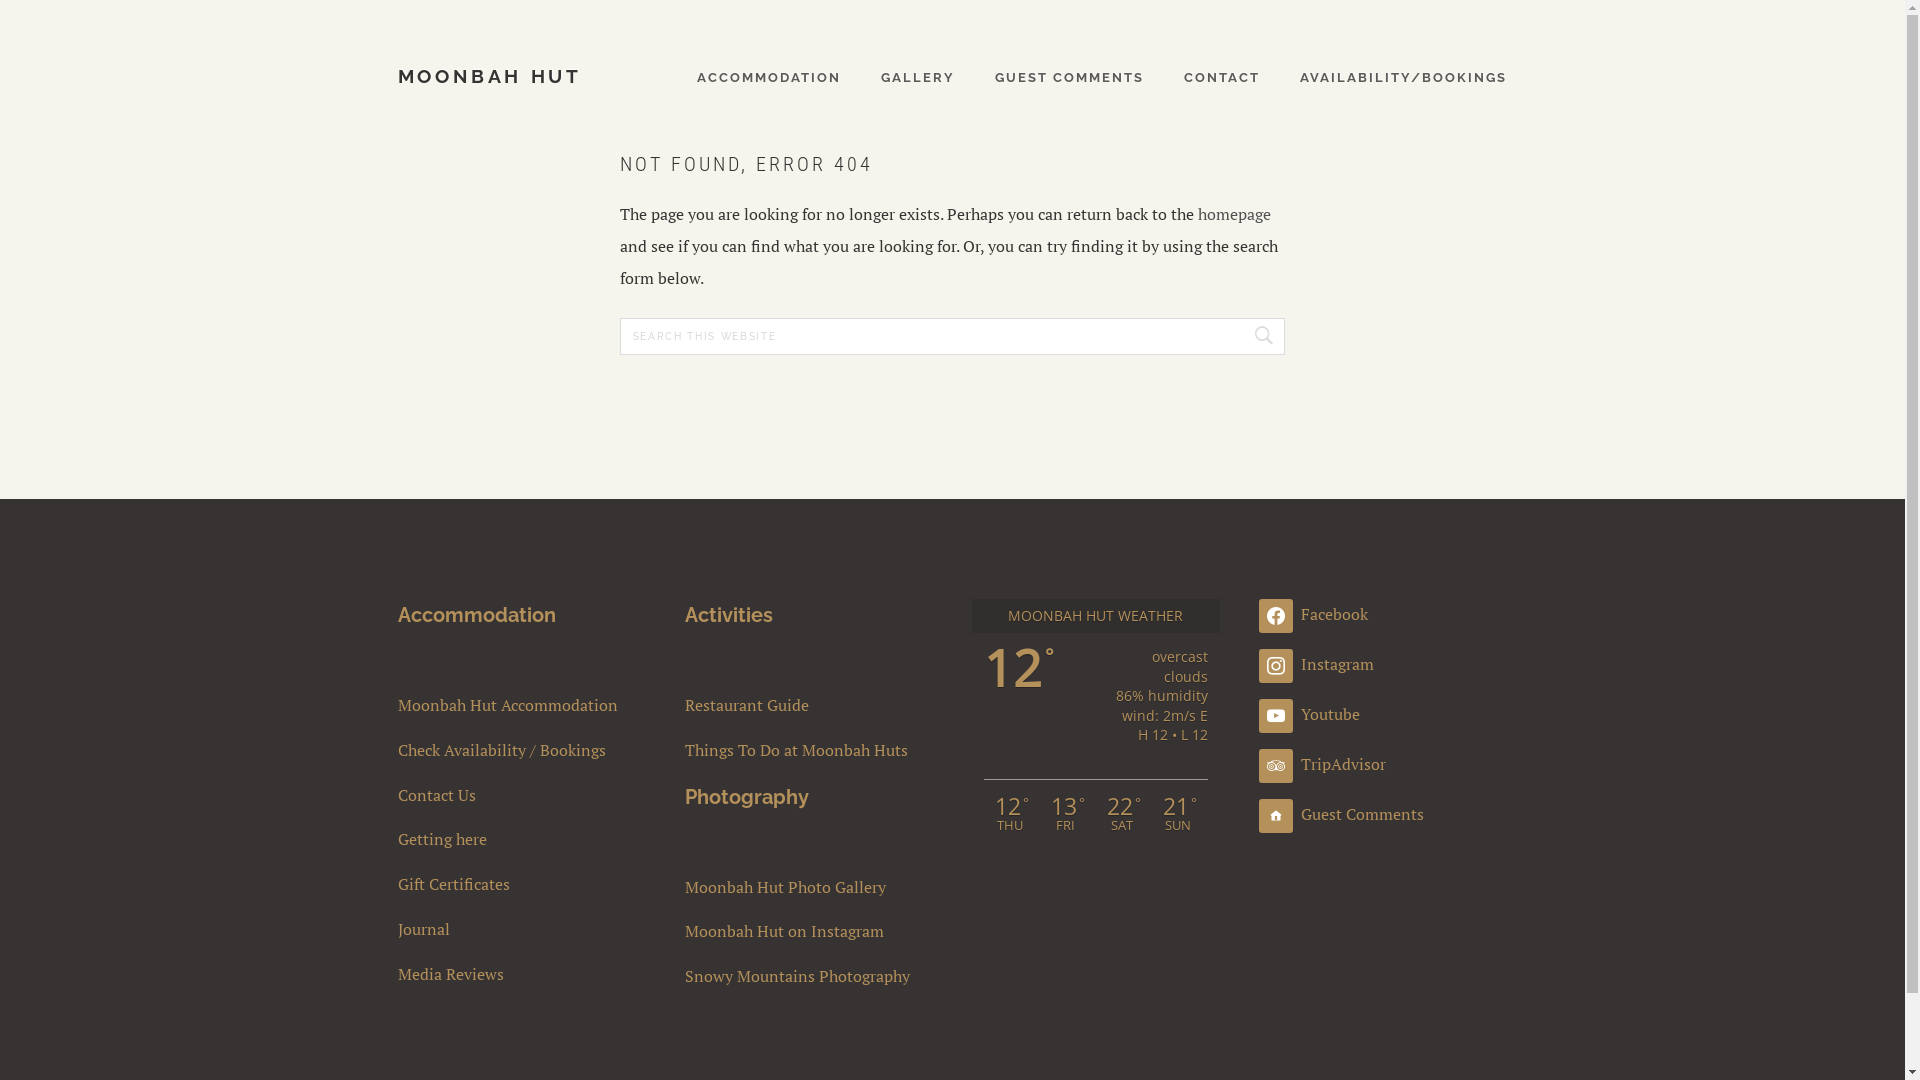  I want to click on Youtube, so click(1310, 714).